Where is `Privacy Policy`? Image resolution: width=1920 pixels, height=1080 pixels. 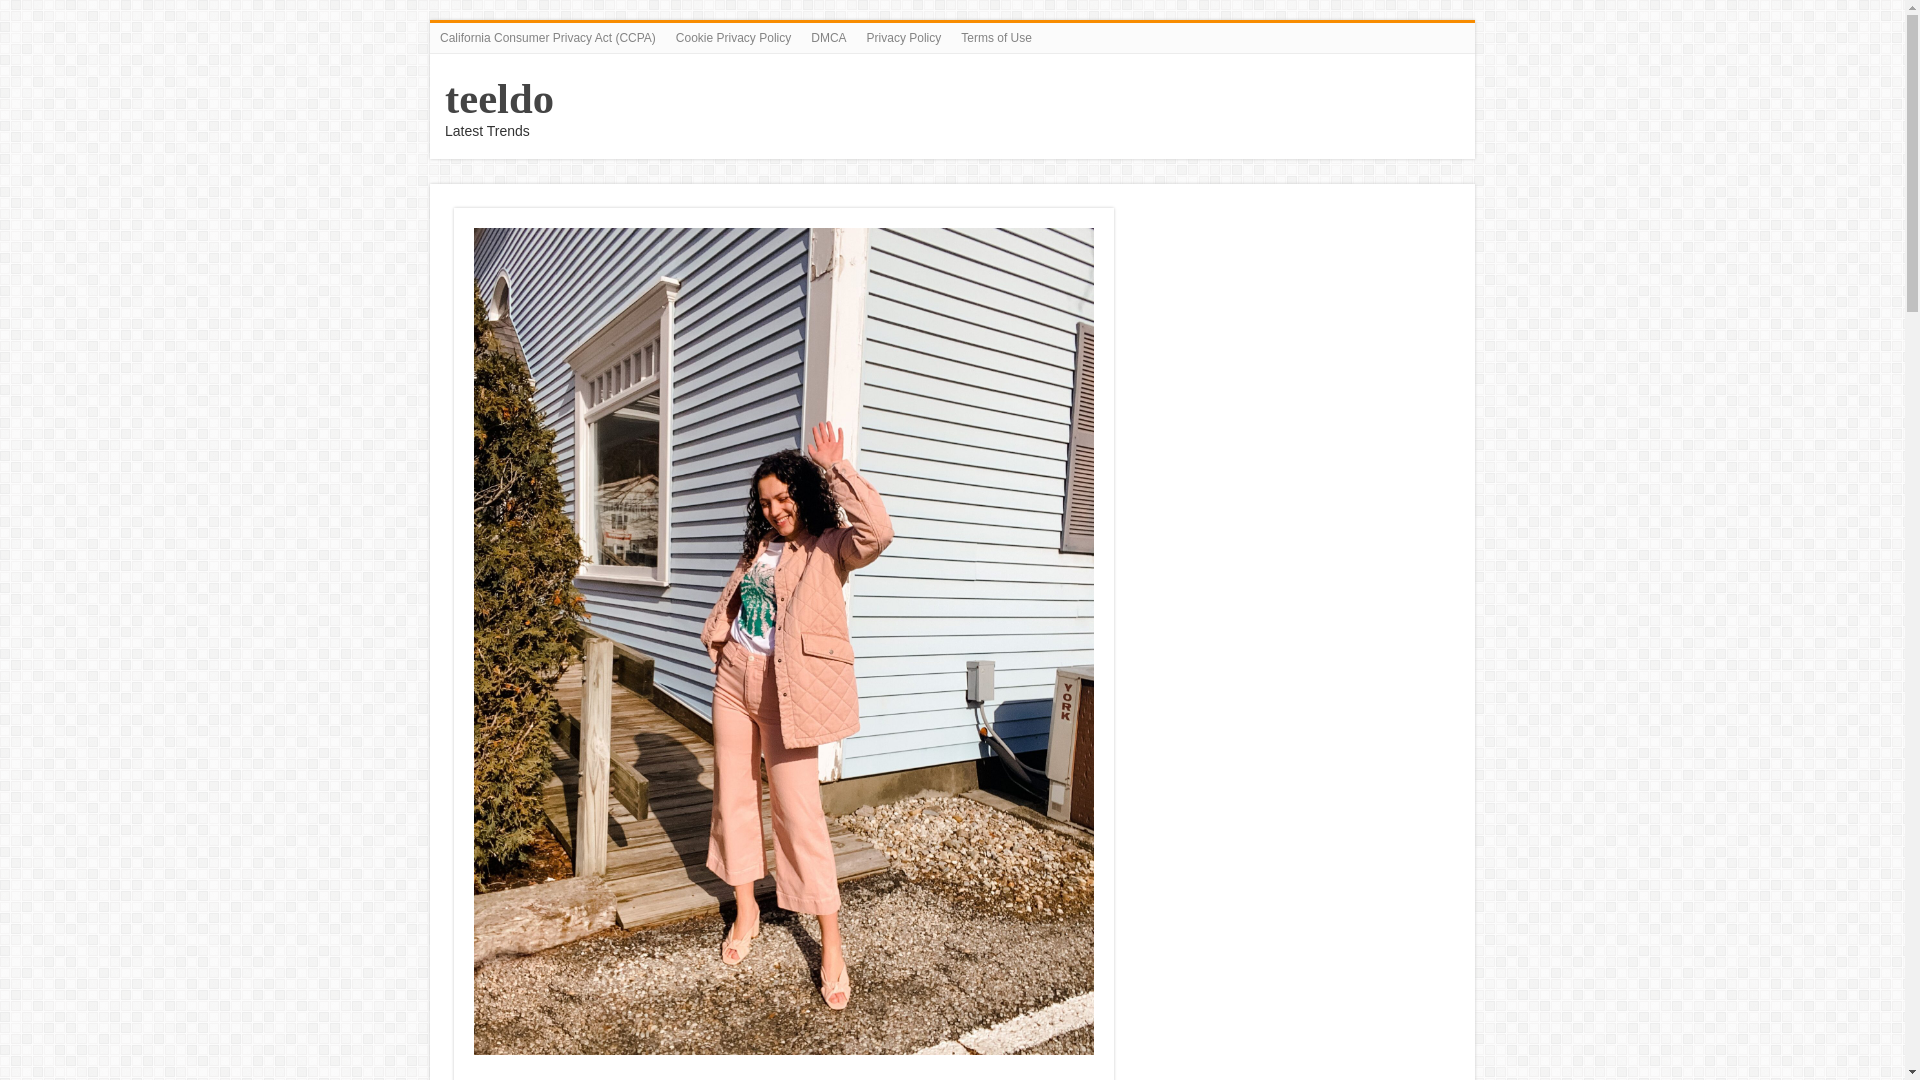 Privacy Policy is located at coordinates (904, 37).